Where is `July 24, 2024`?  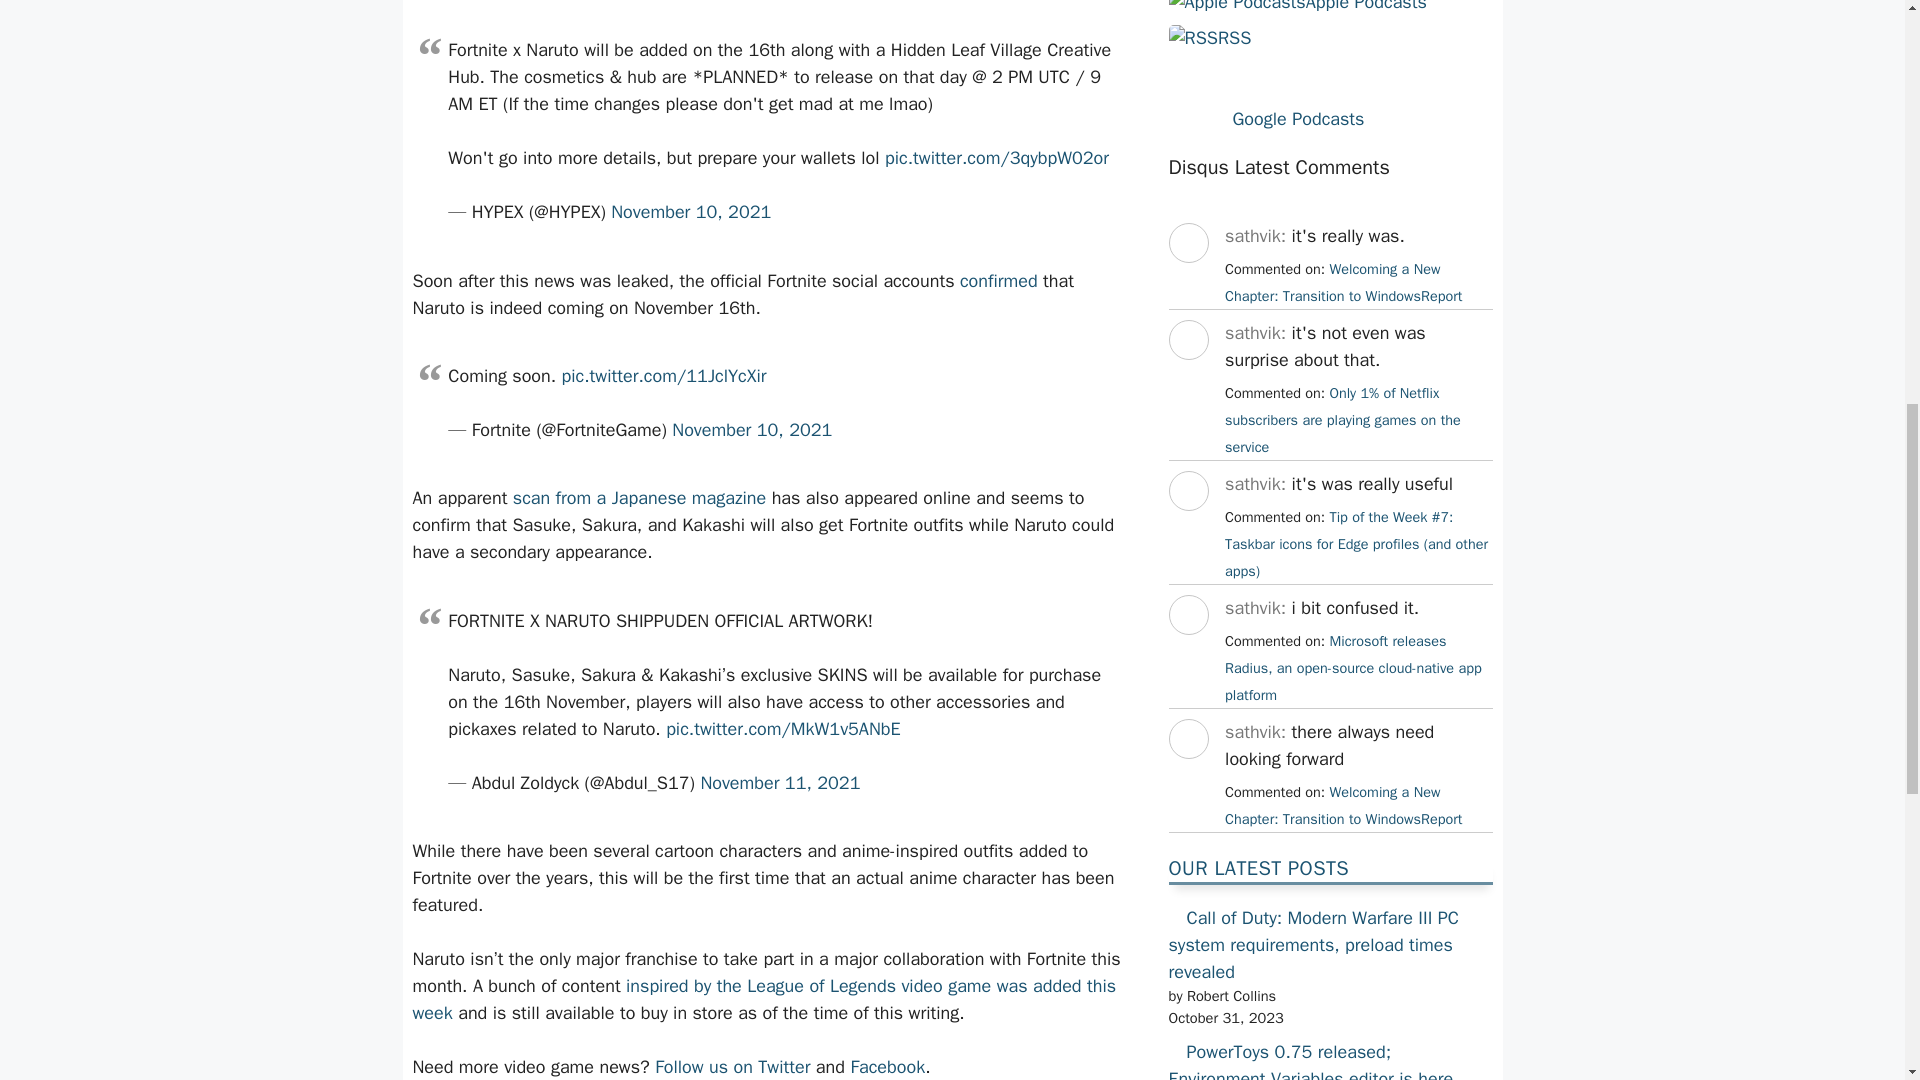
July 24, 2024 is located at coordinates (1342, 282).